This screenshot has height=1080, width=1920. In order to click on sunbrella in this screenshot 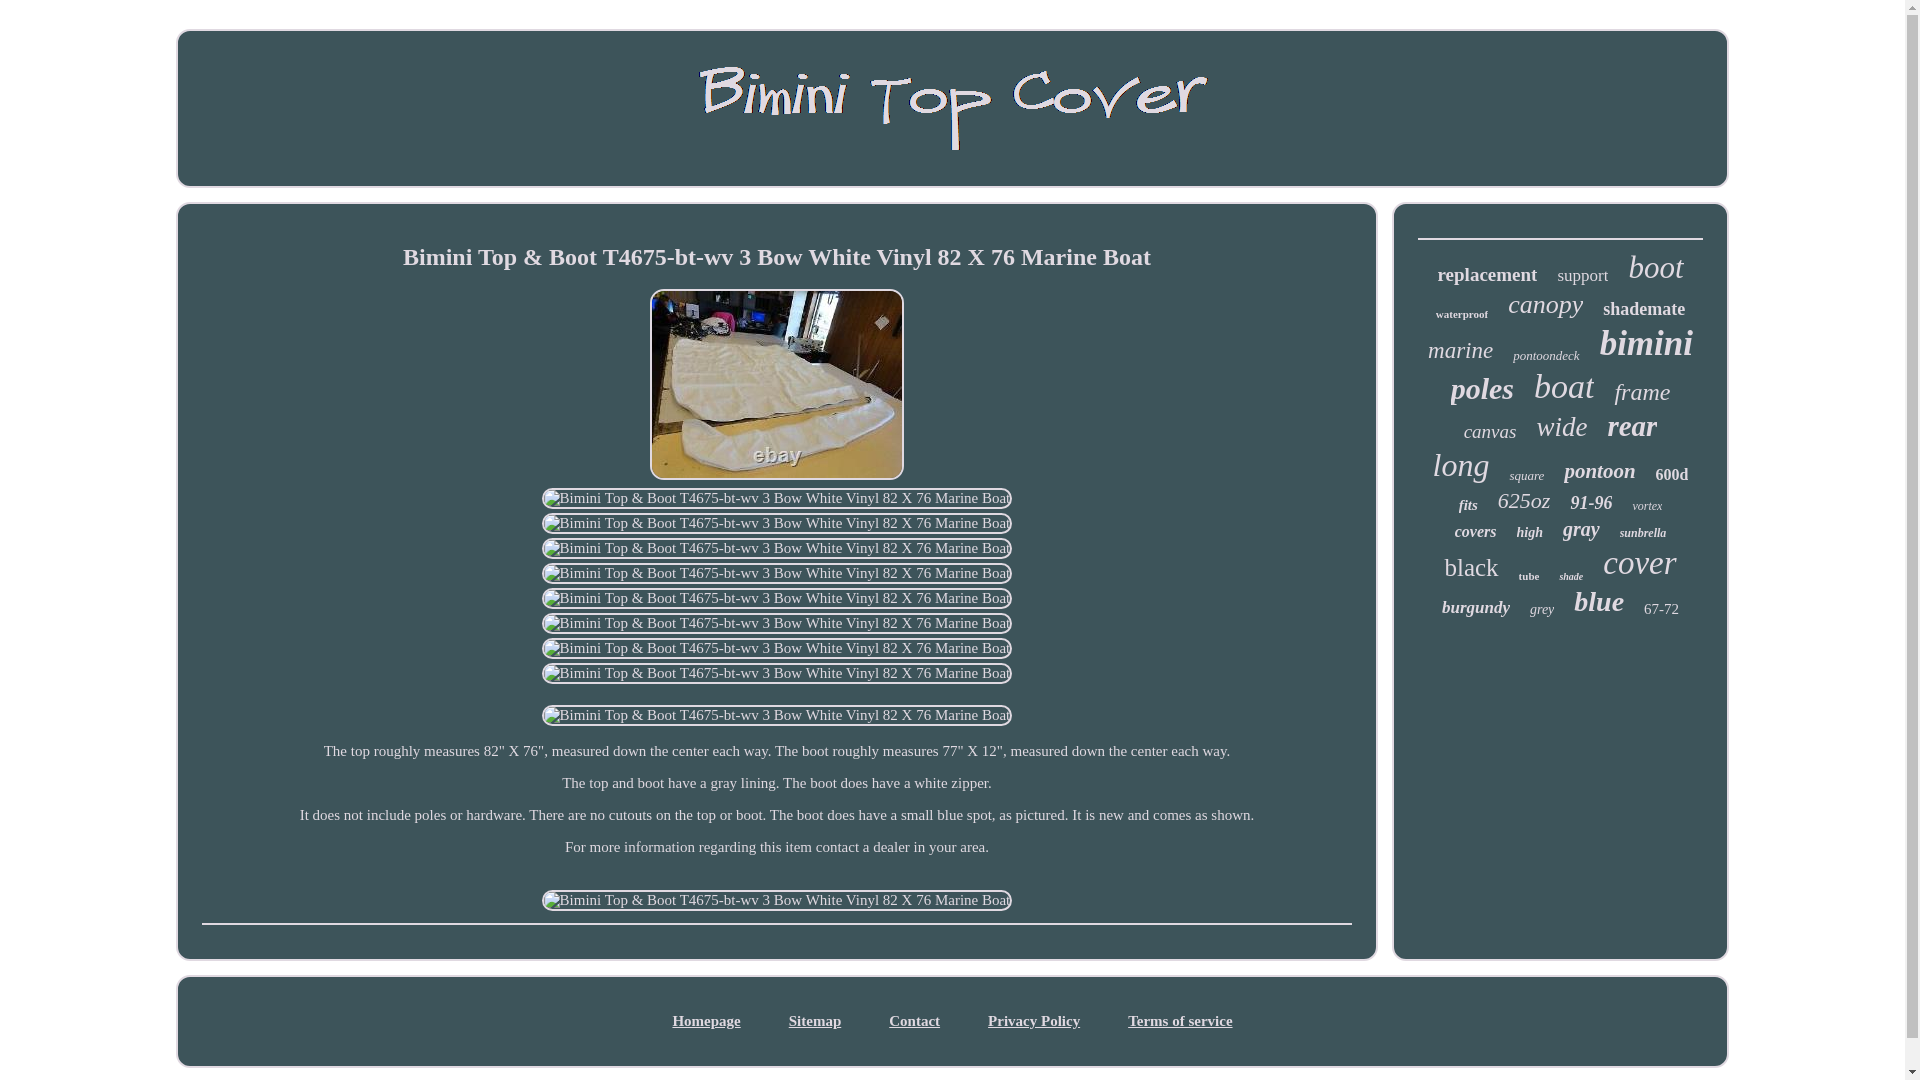, I will do `click(1643, 533)`.